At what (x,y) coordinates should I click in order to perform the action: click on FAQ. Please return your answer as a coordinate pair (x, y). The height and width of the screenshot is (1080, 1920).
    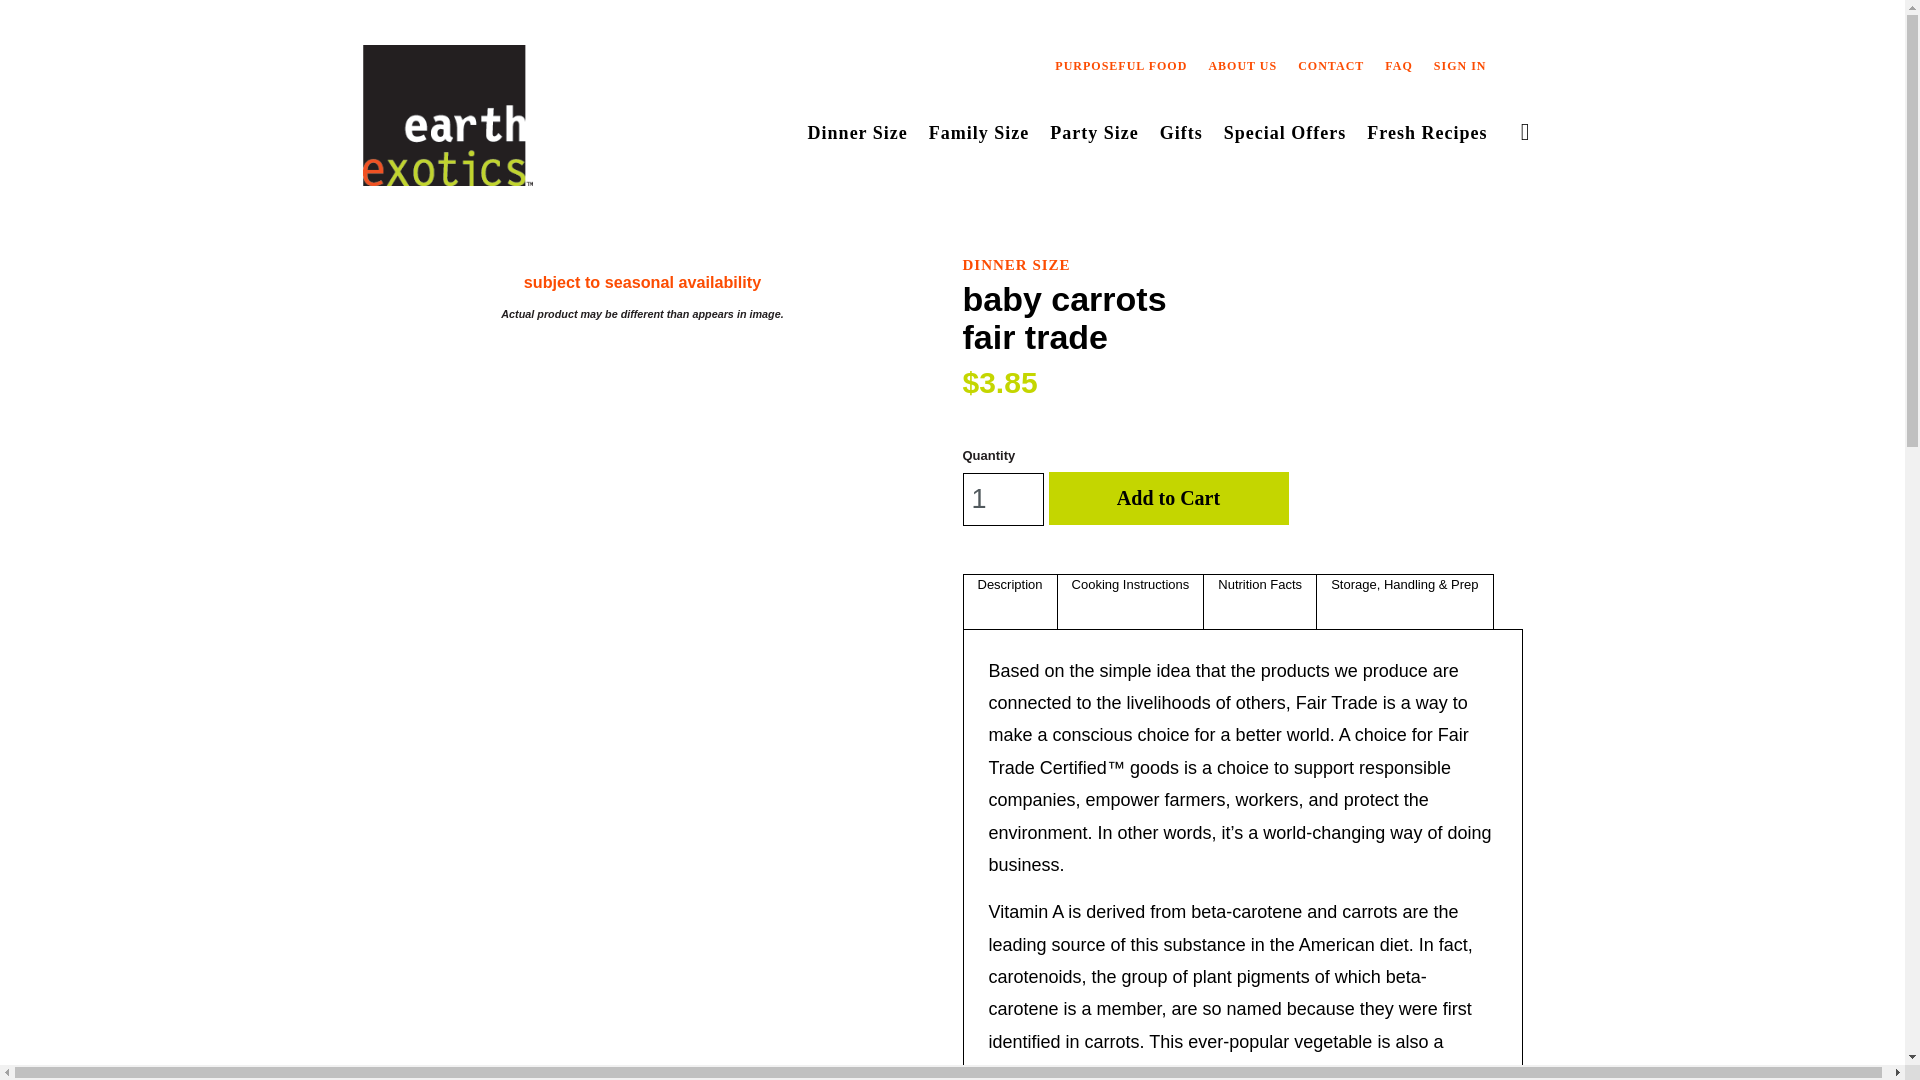
    Looking at the image, I should click on (1398, 71).